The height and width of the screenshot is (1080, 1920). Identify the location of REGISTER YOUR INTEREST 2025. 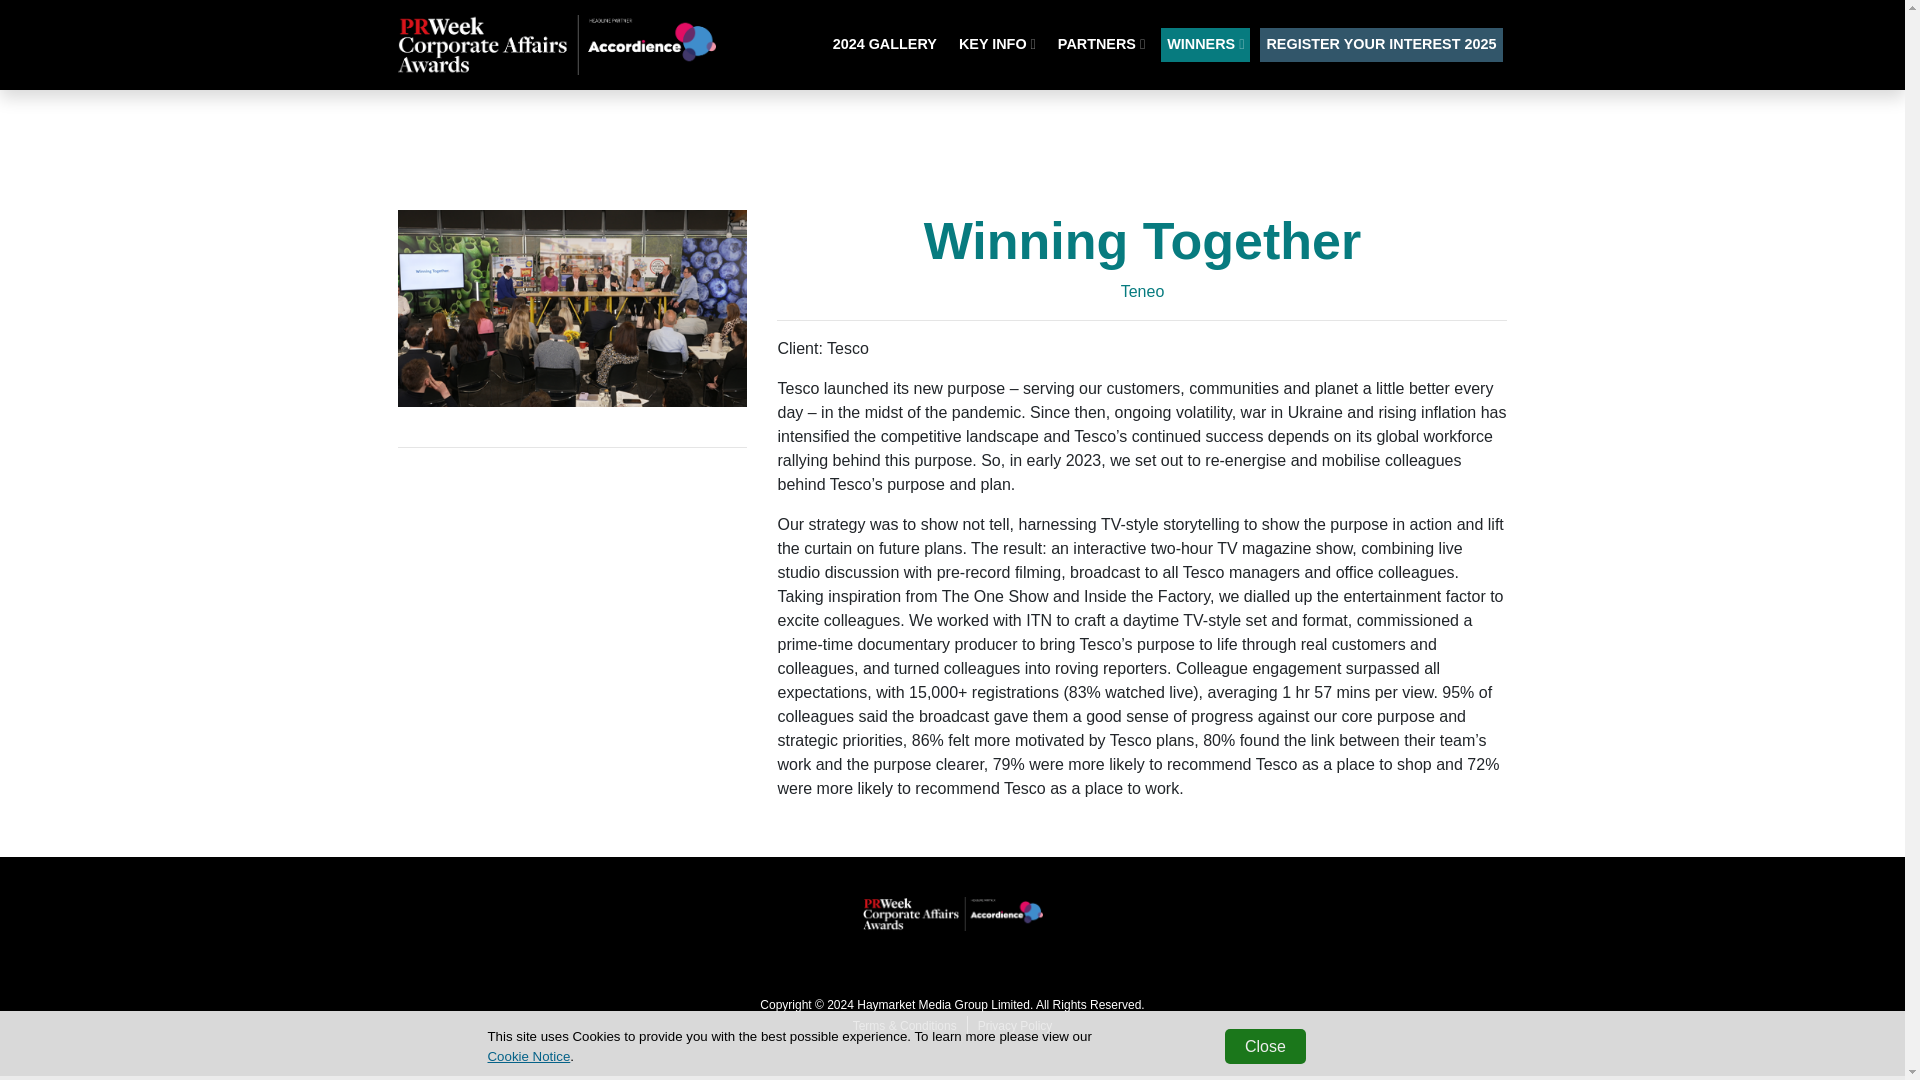
(1380, 44).